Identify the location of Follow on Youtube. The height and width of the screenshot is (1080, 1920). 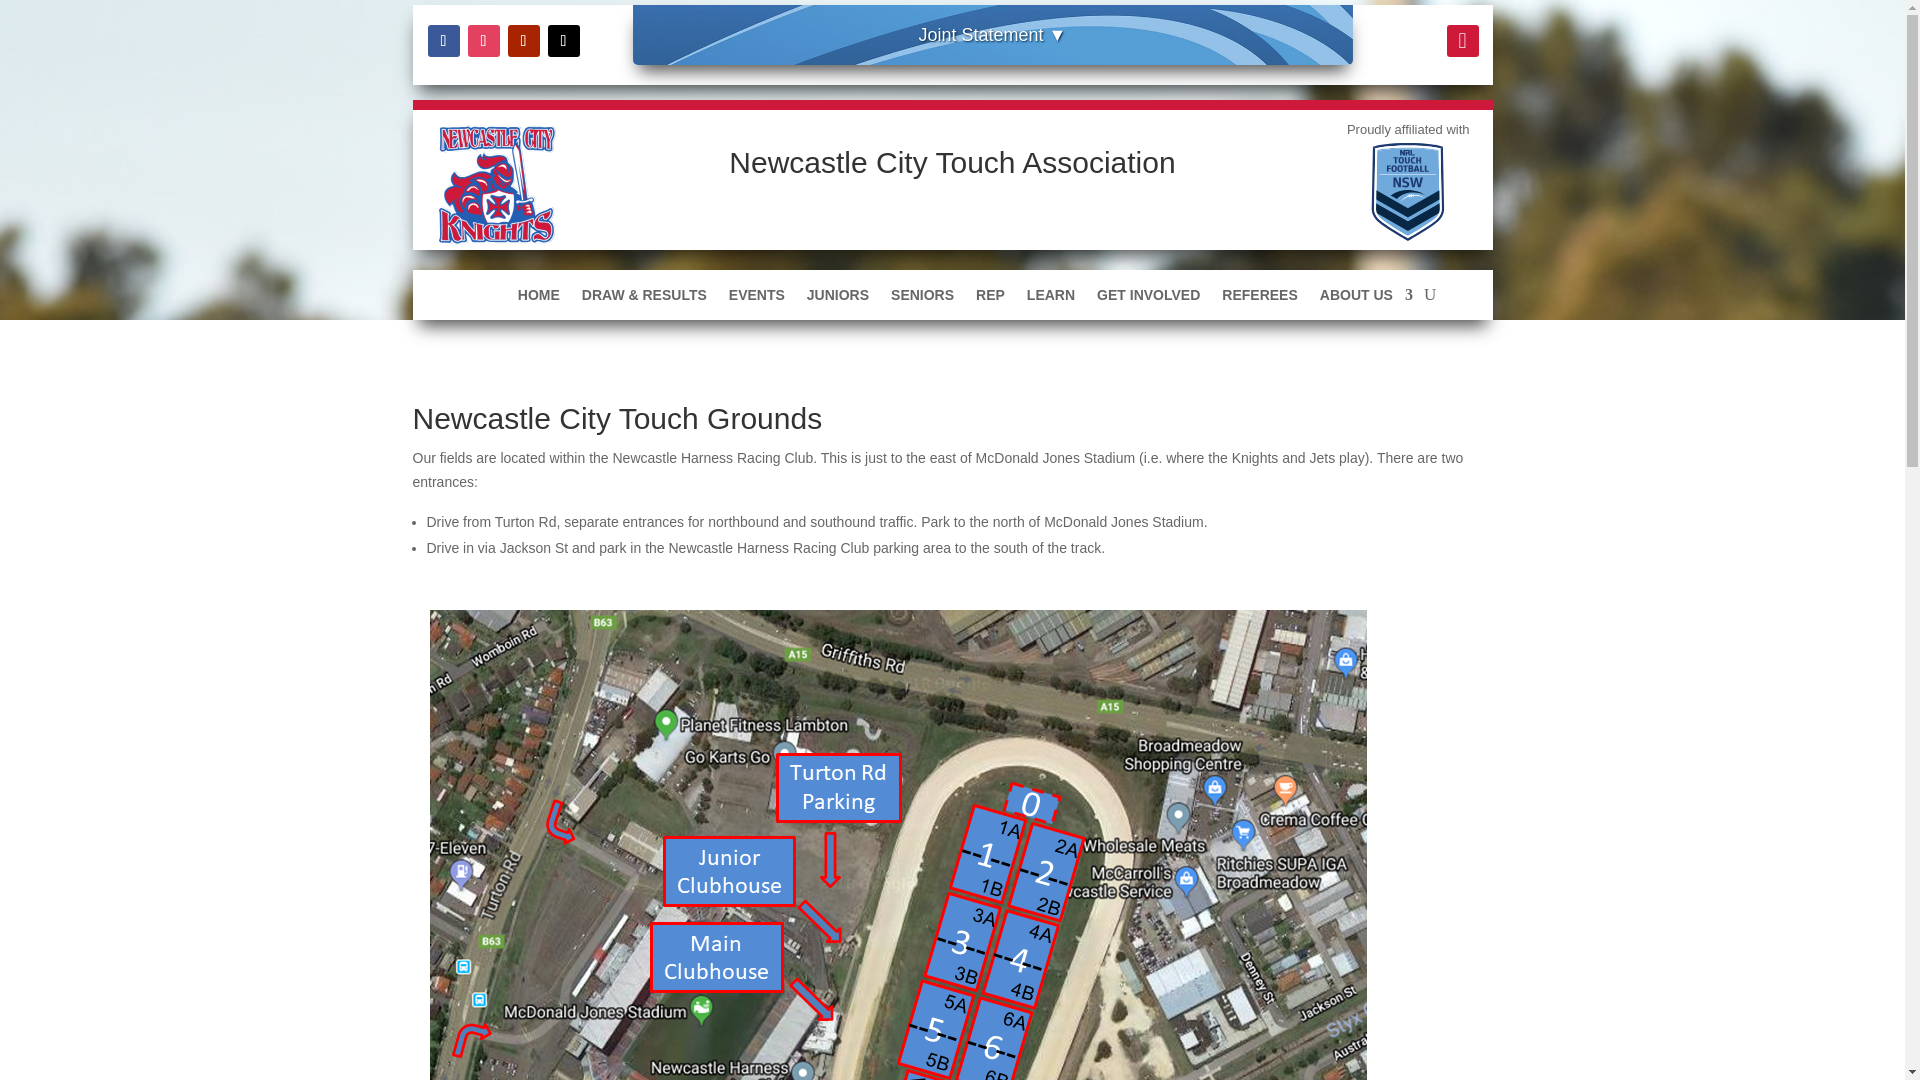
(524, 40).